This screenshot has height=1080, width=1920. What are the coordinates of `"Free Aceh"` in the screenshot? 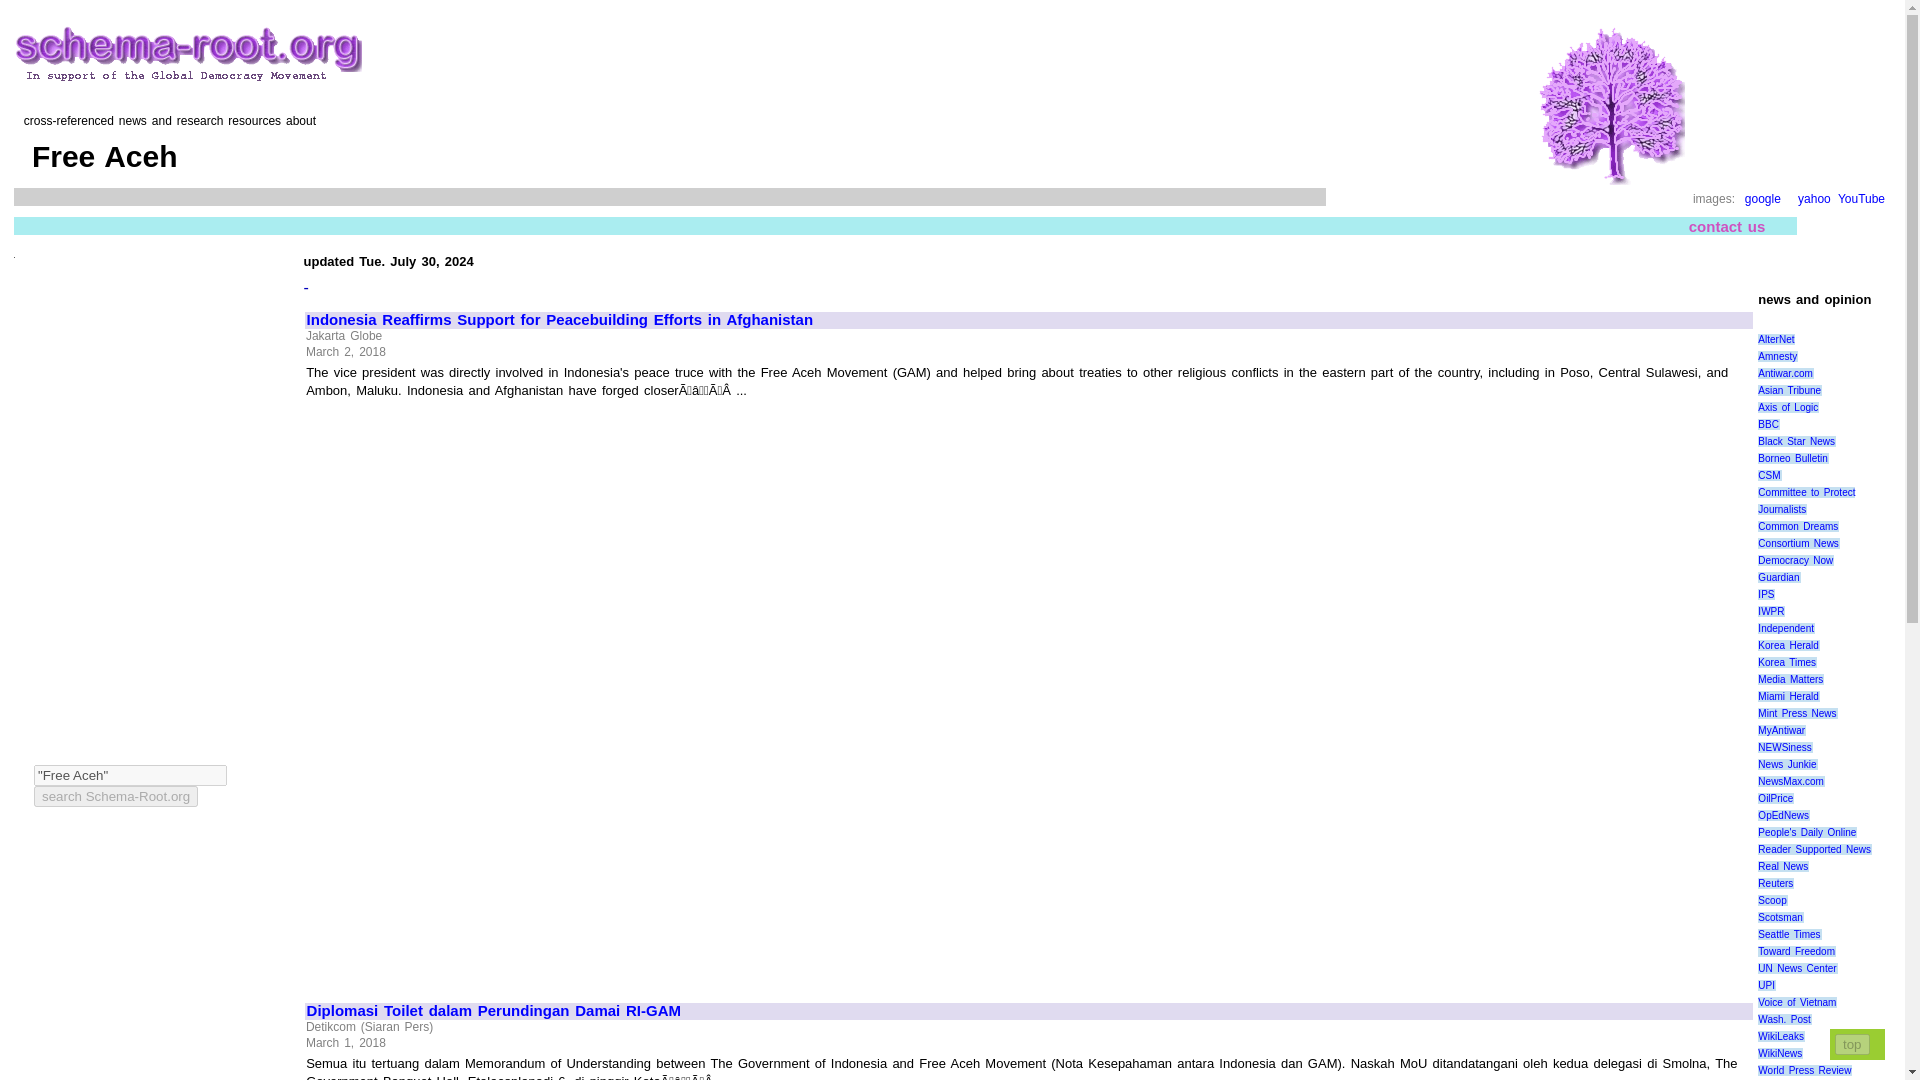 It's located at (130, 775).